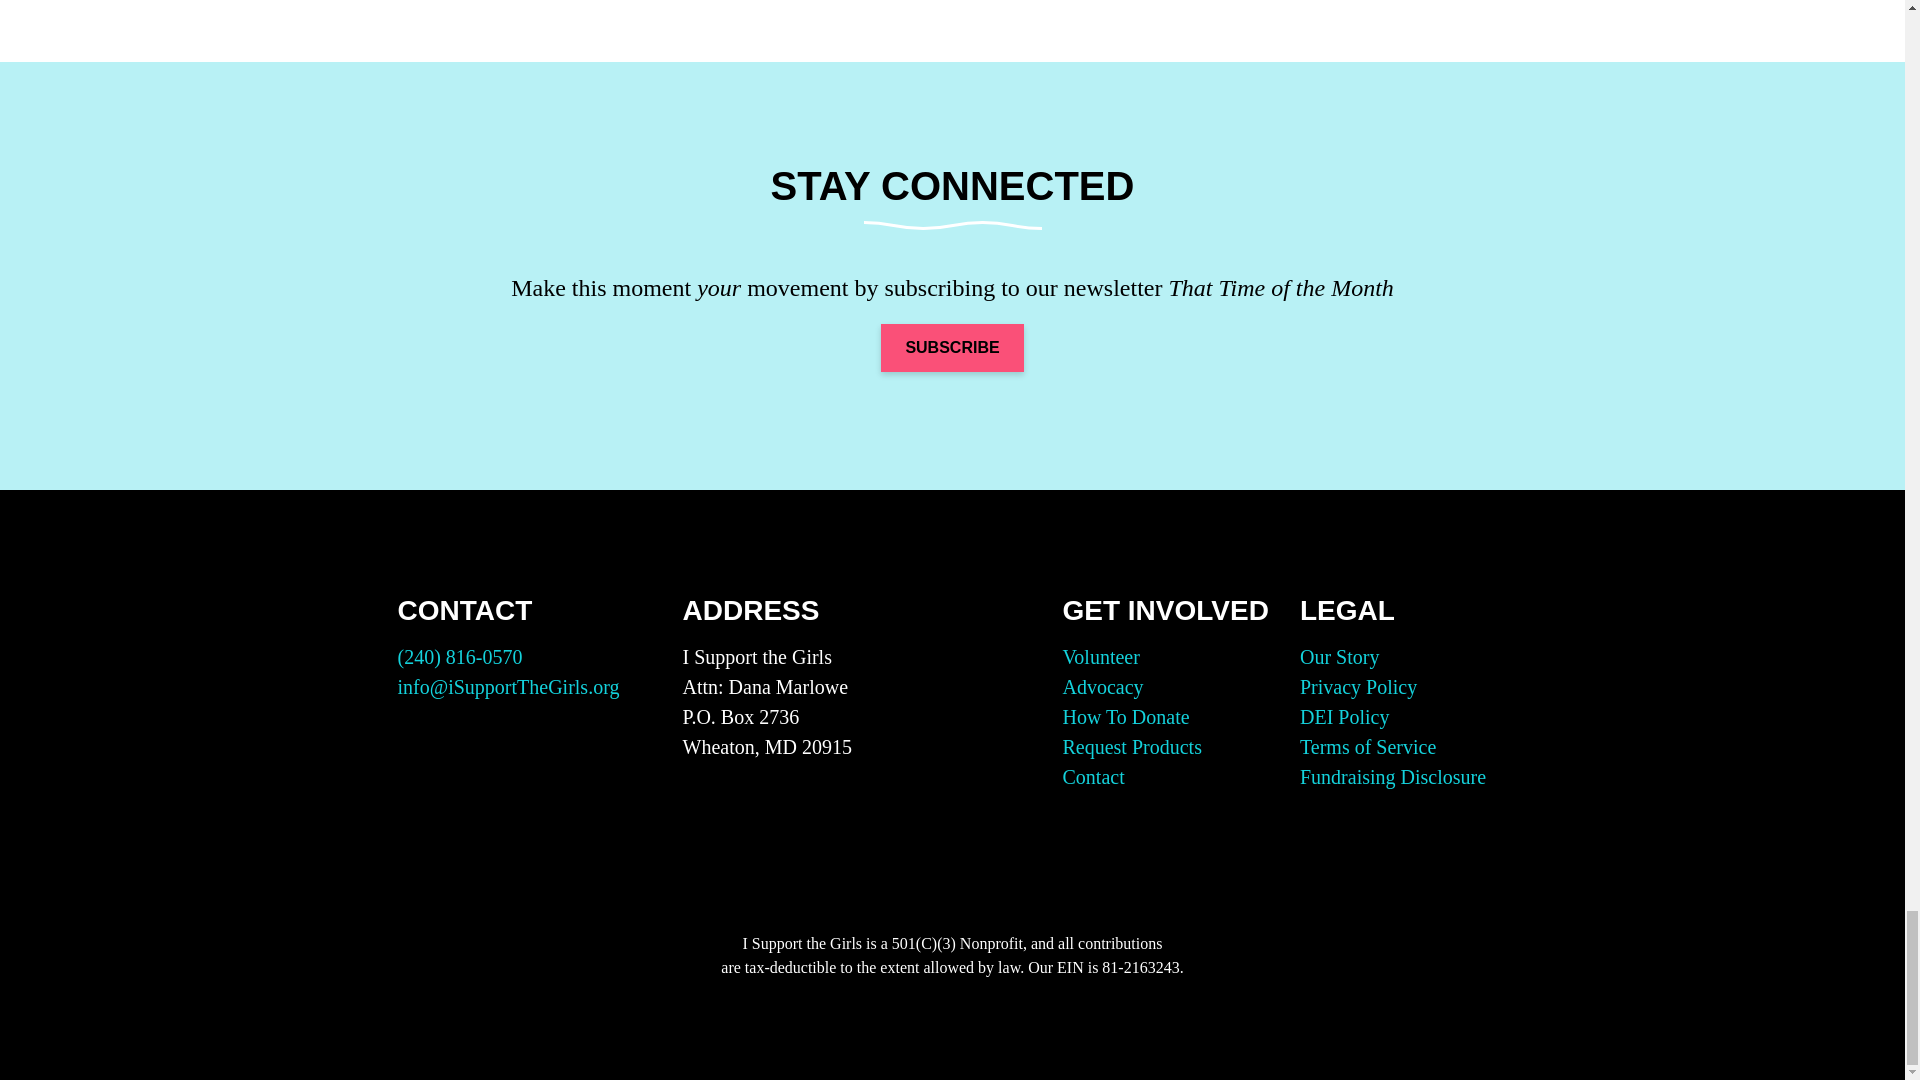 The width and height of the screenshot is (1920, 1080). I want to click on Email Us, so click(508, 686).